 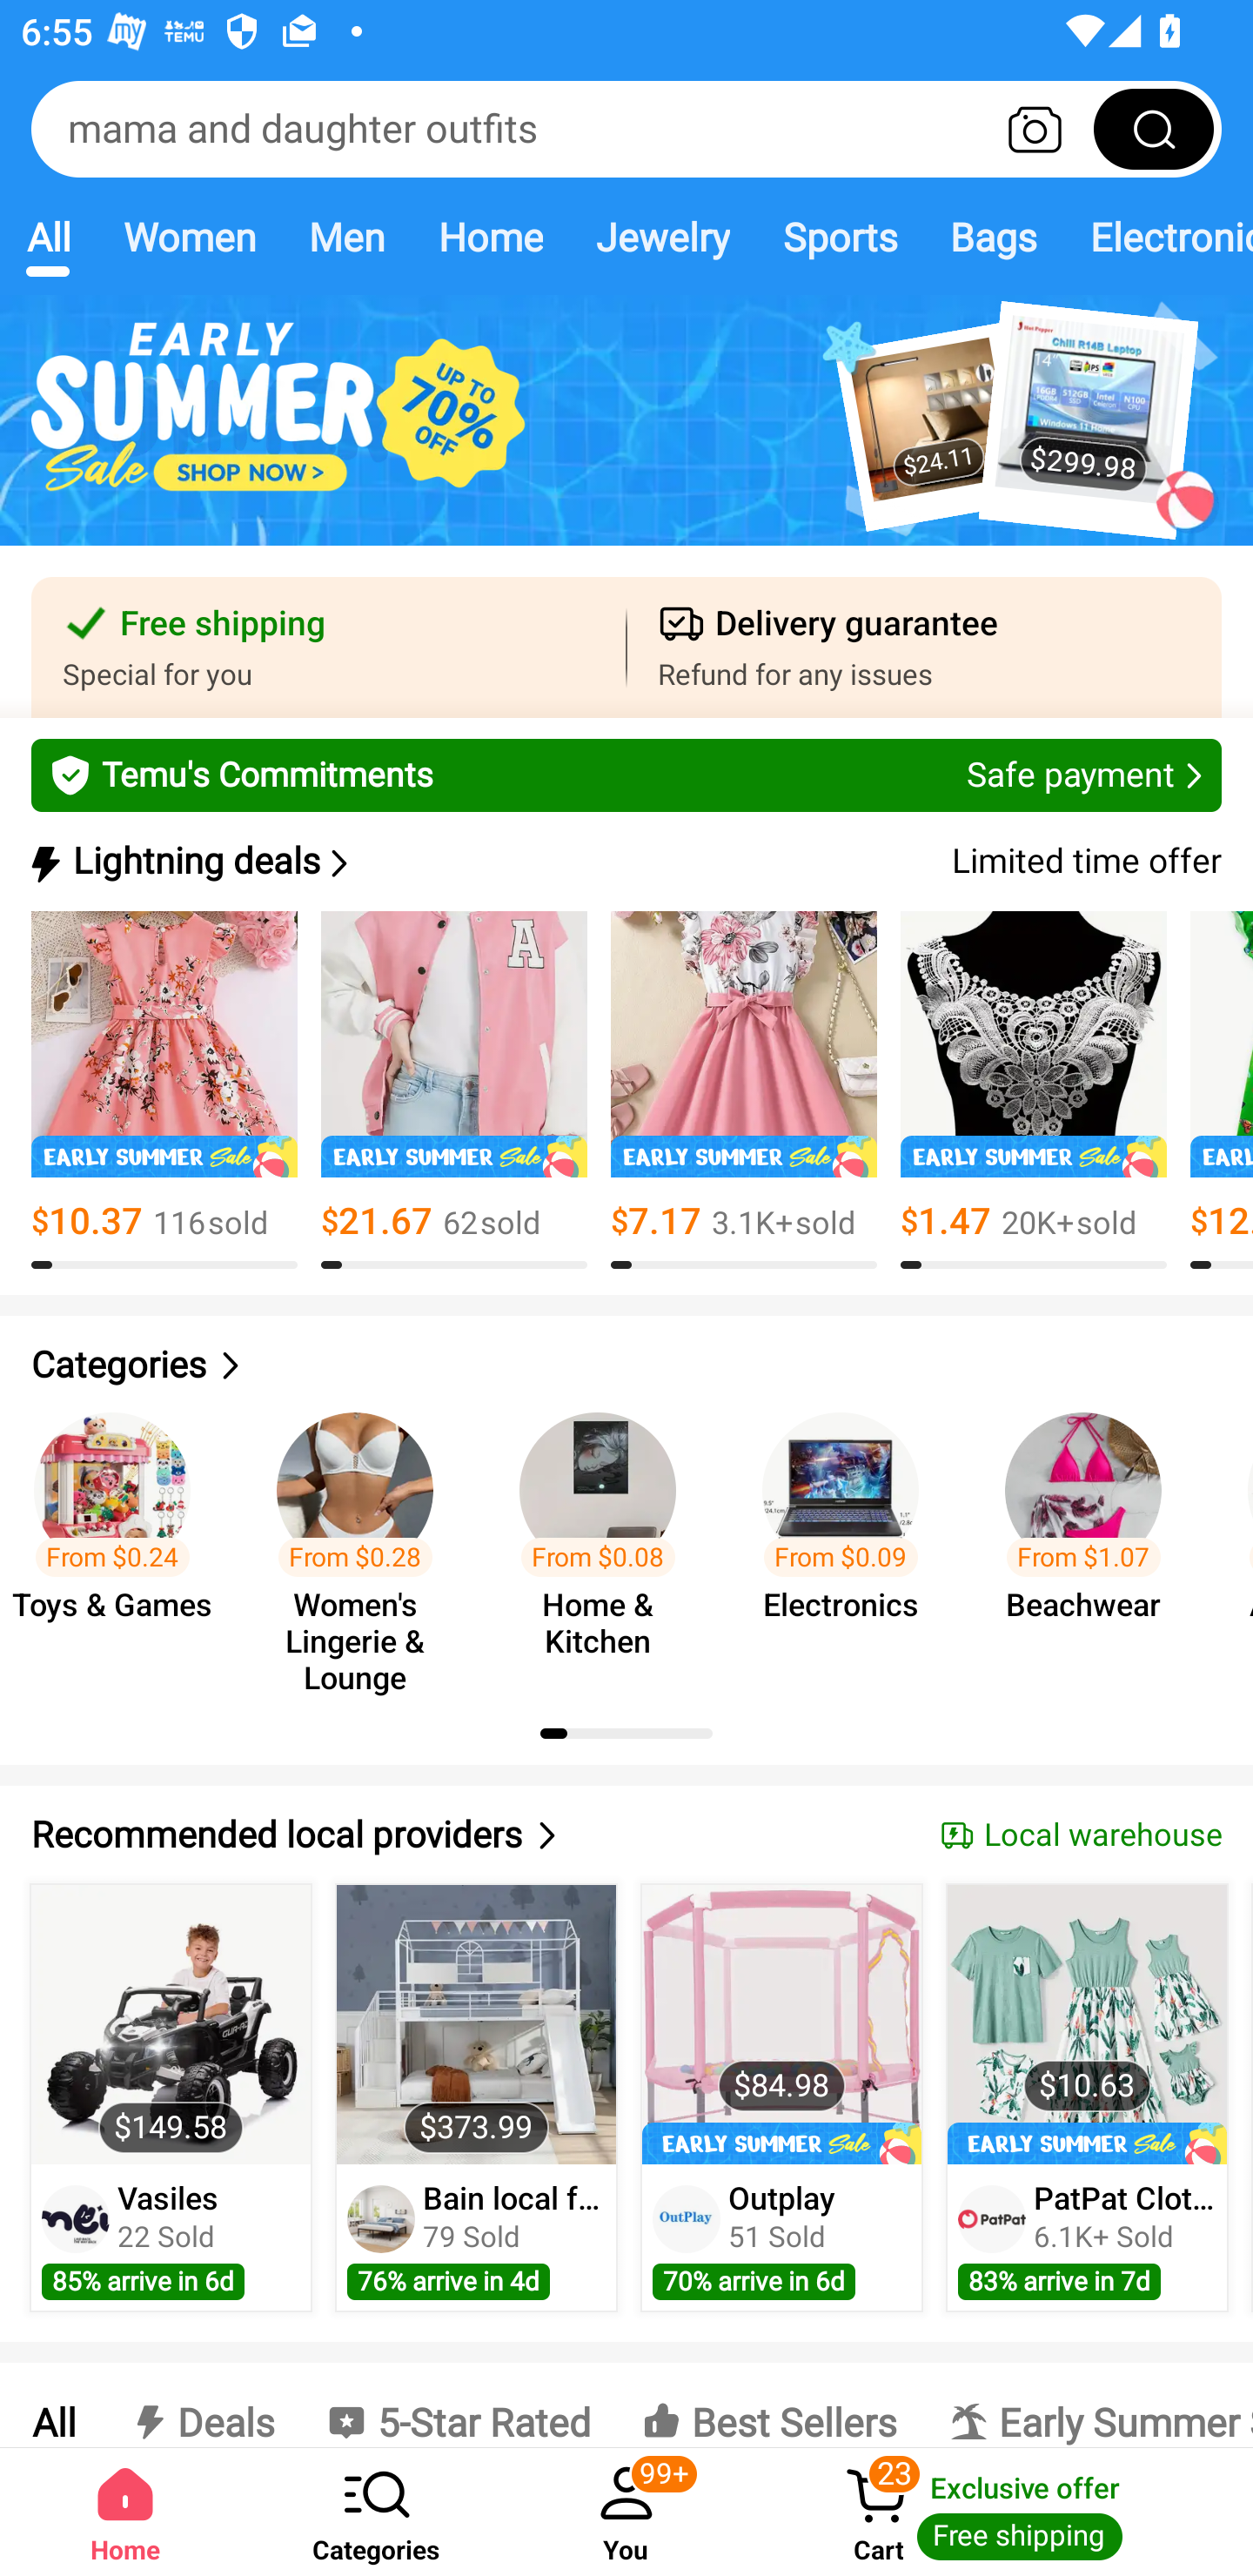 What do you see at coordinates (171, 2097) in the screenshot?
I see `$149.58 Vasiles 22 Sold 85% arrive in 6d` at bounding box center [171, 2097].